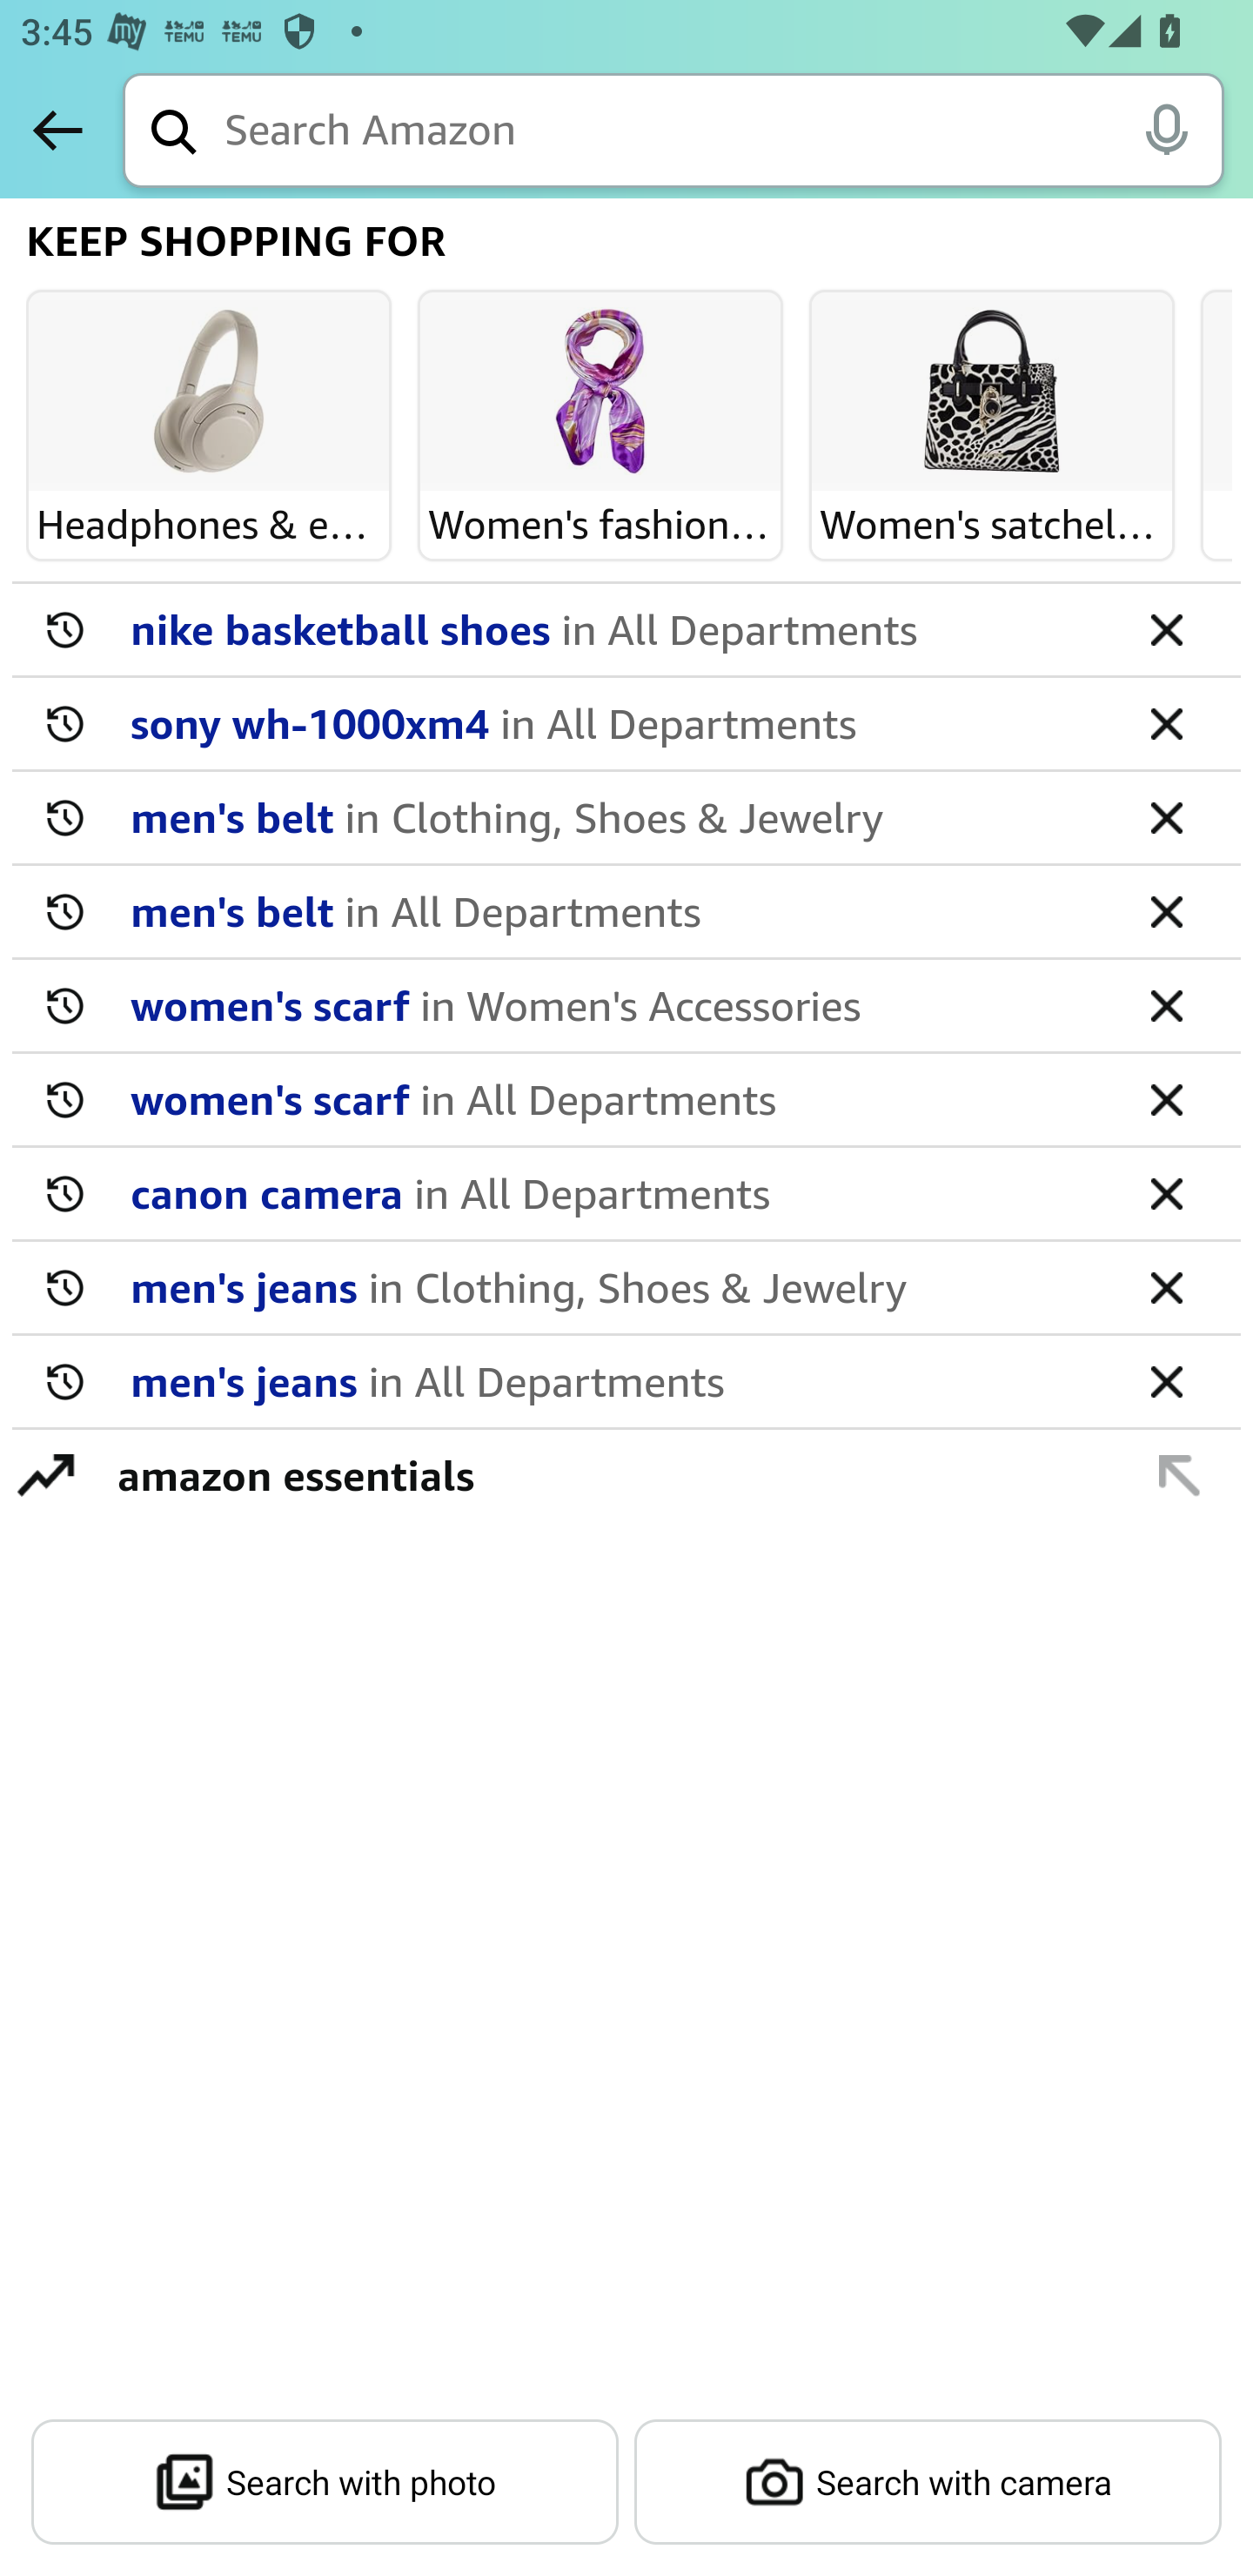  Describe the element at coordinates (615, 1004) in the screenshot. I see `women's scarf` at that location.